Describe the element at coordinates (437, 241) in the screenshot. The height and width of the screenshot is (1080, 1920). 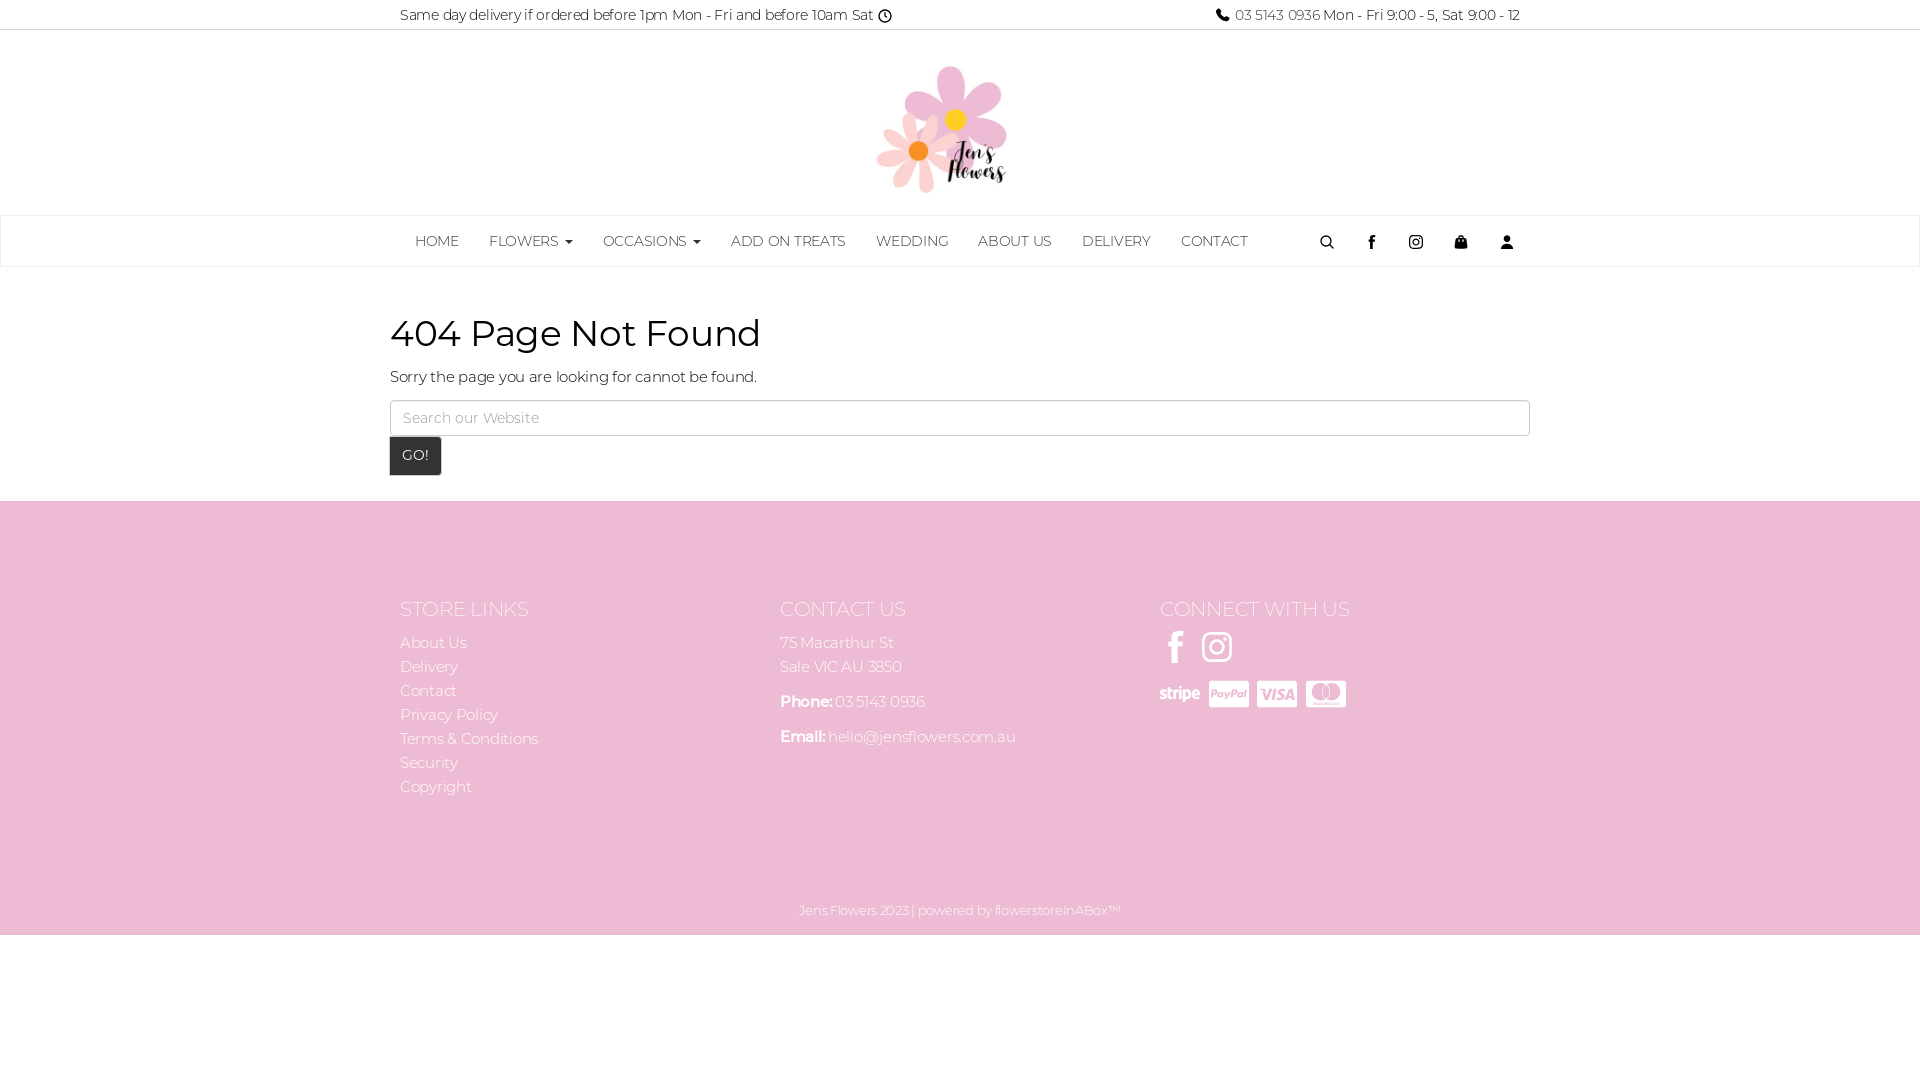
I see `HOME` at that location.